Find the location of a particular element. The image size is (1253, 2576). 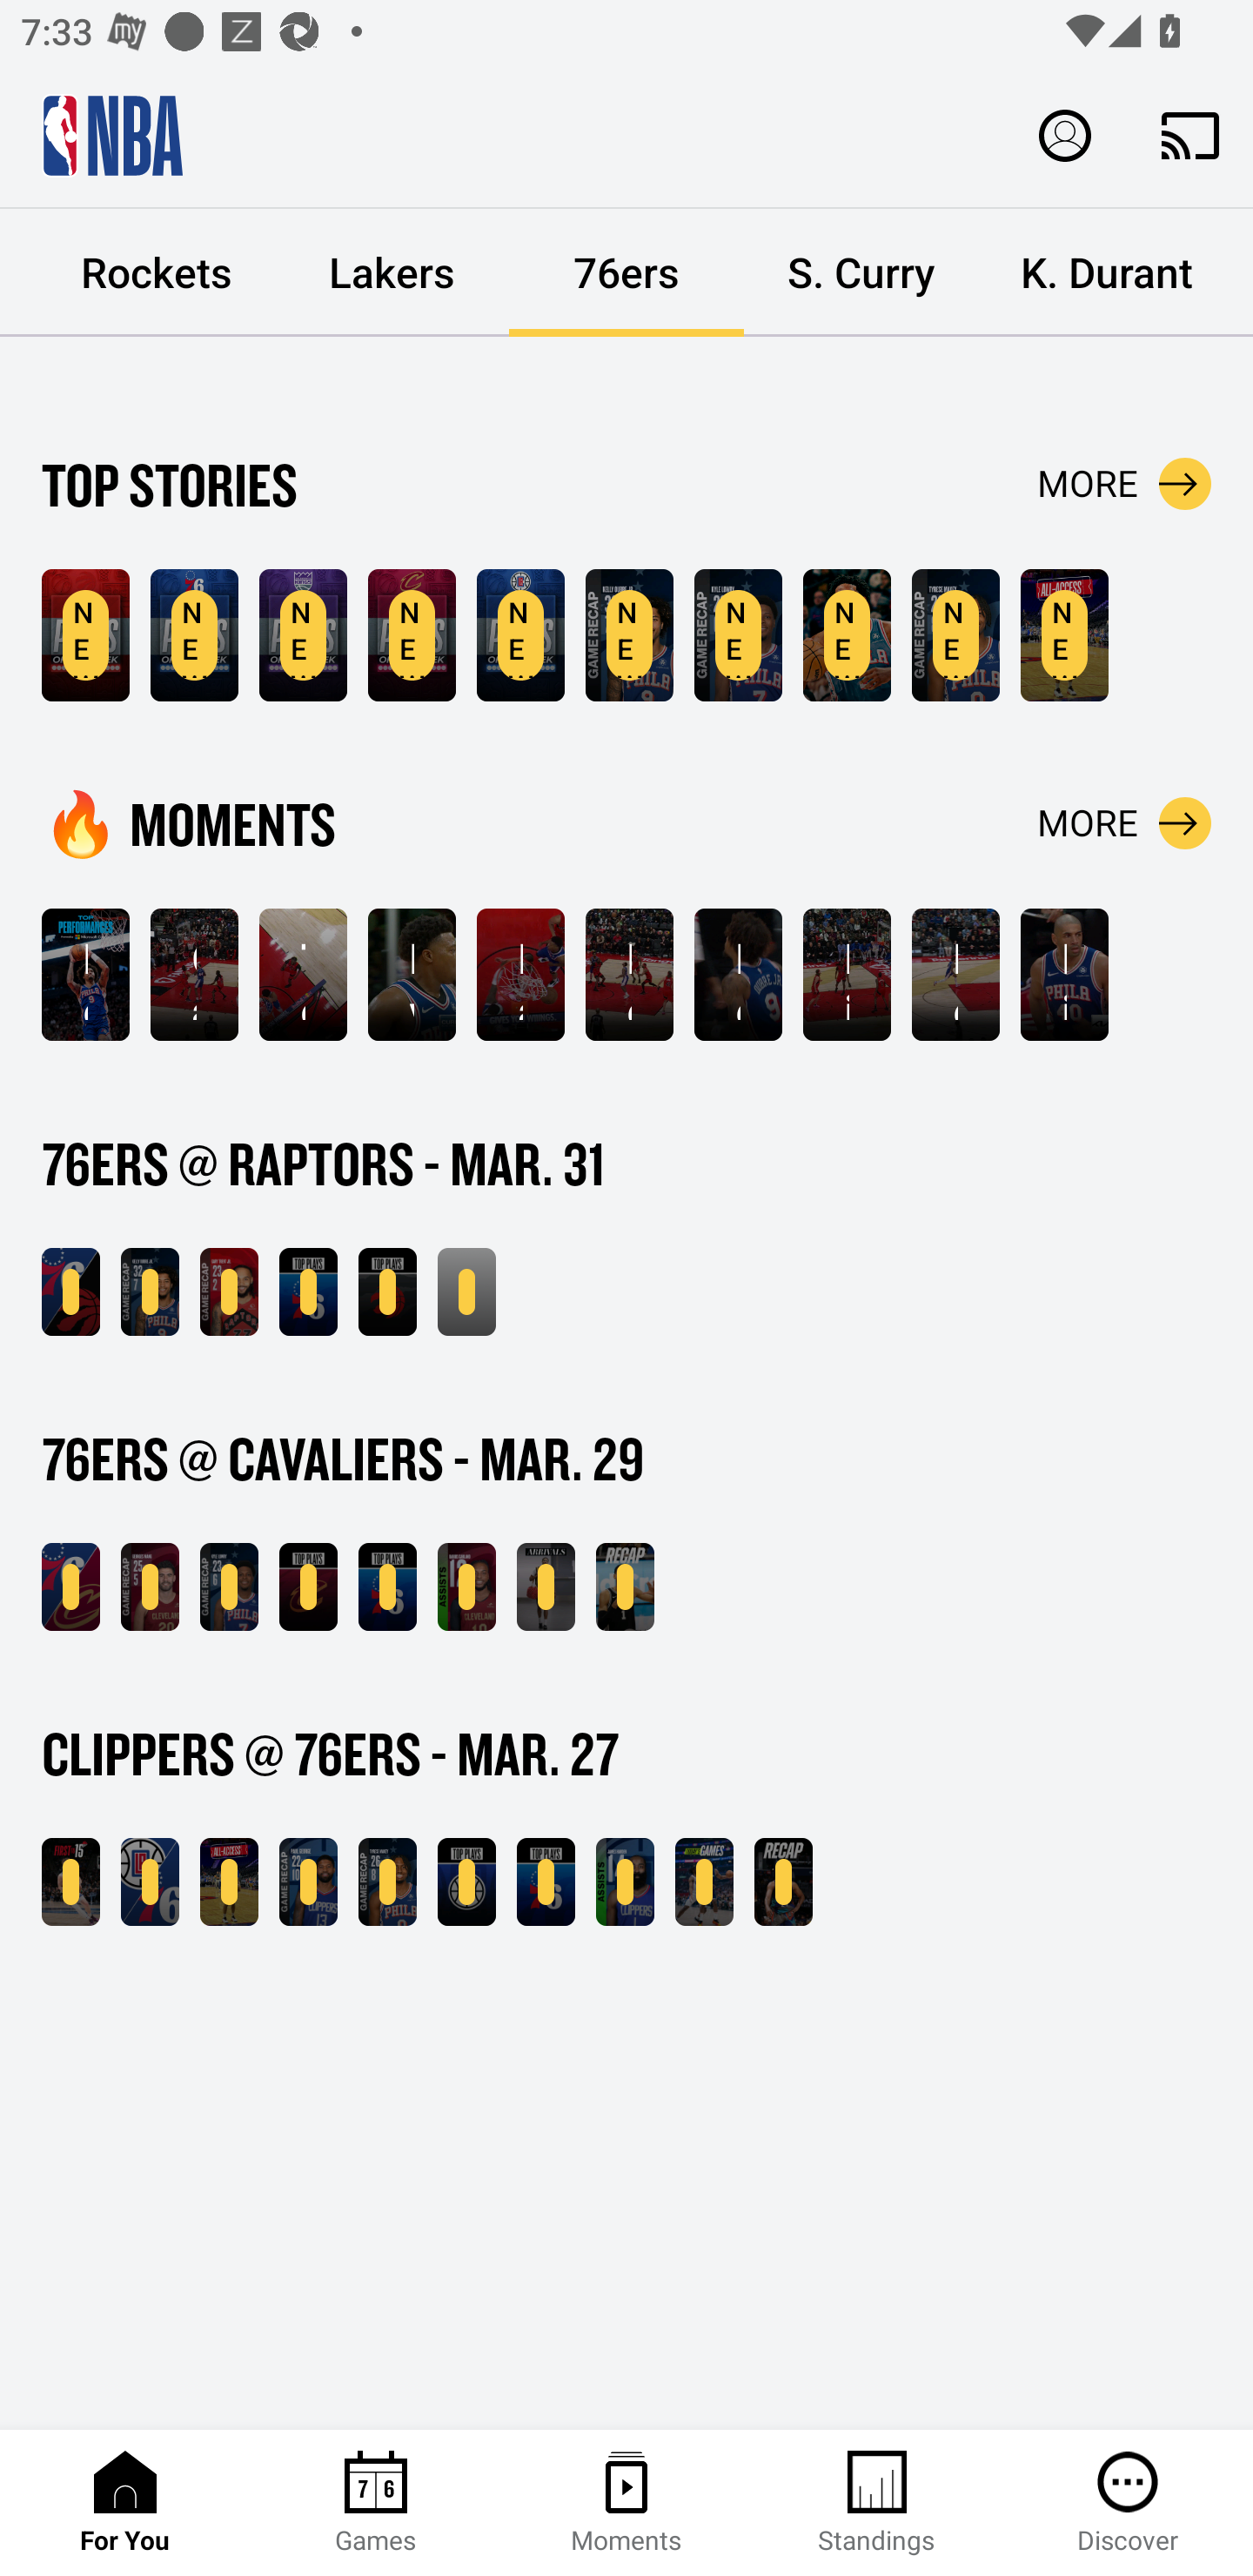

Highlights From Kyle Lowry's 23-Point Game NEW is located at coordinates (738, 635).